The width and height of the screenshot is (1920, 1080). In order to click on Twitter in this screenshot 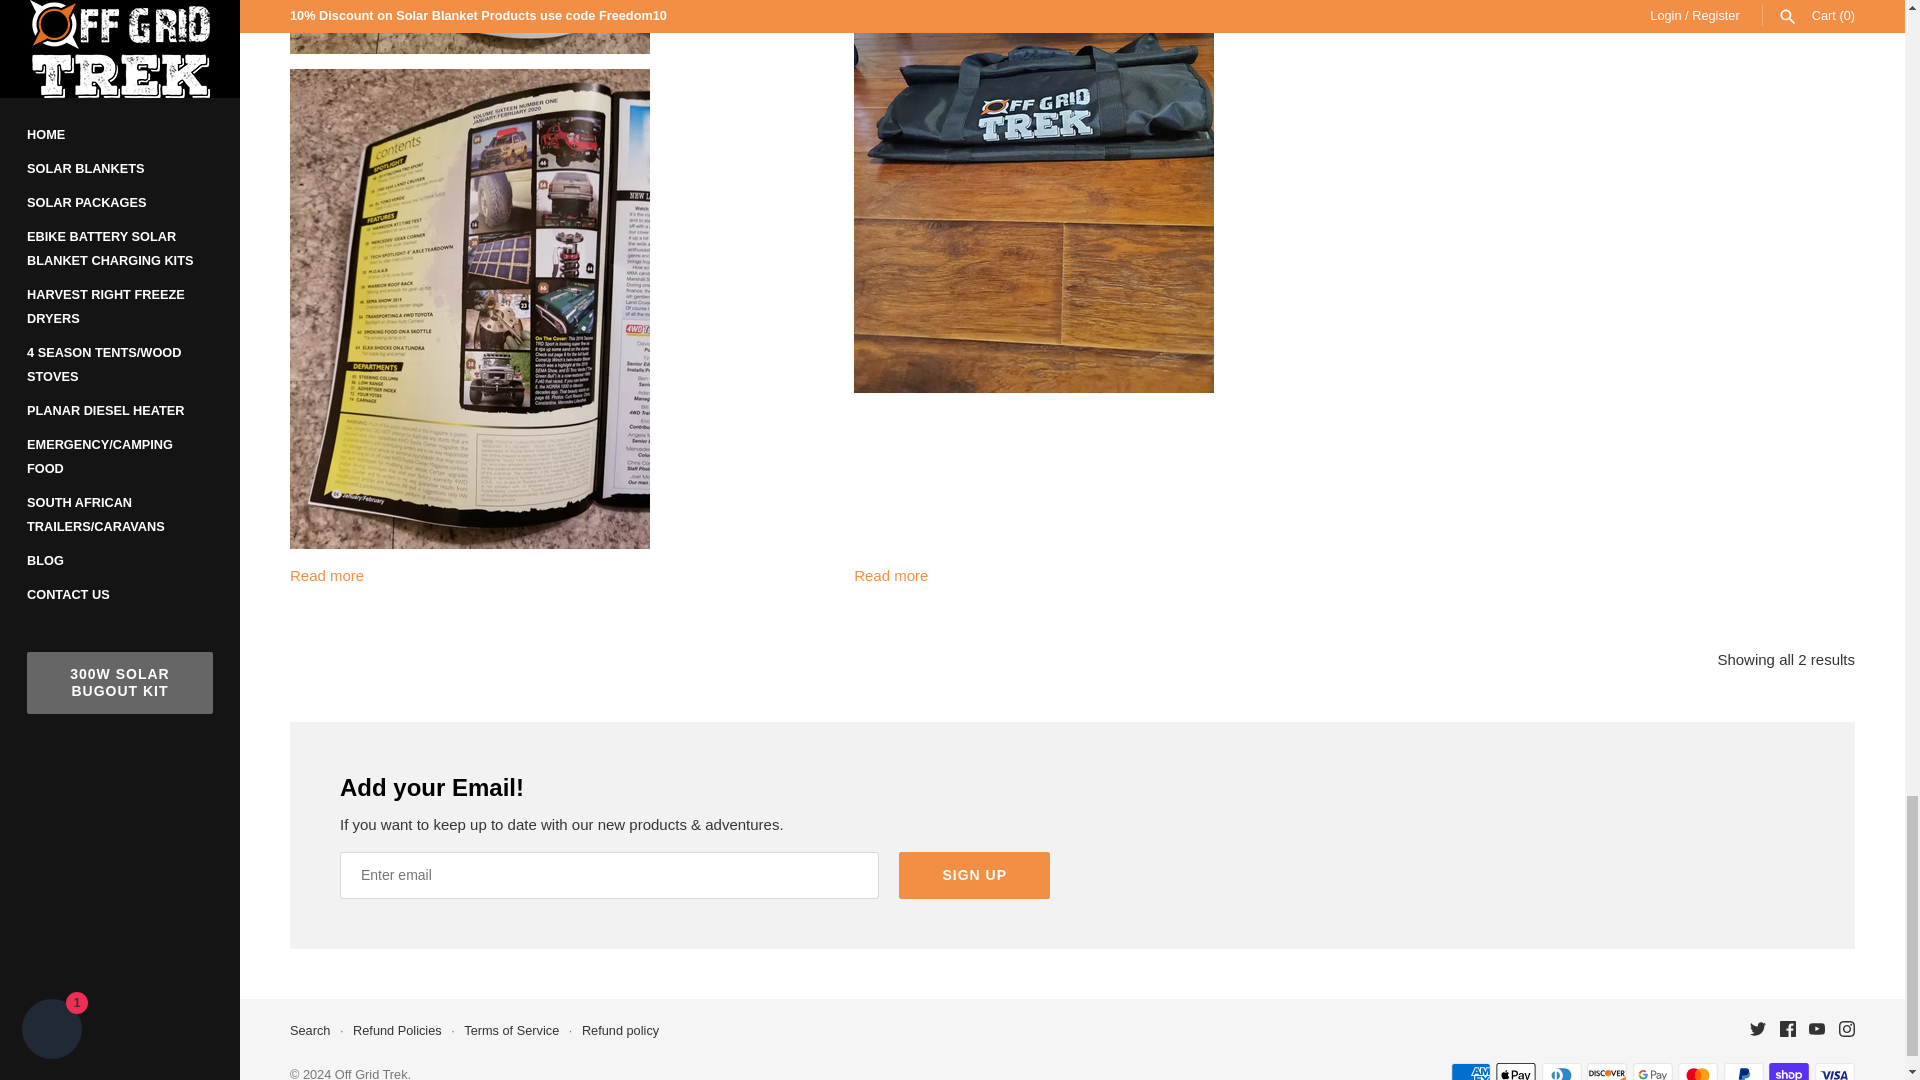, I will do `click(1758, 1028)`.